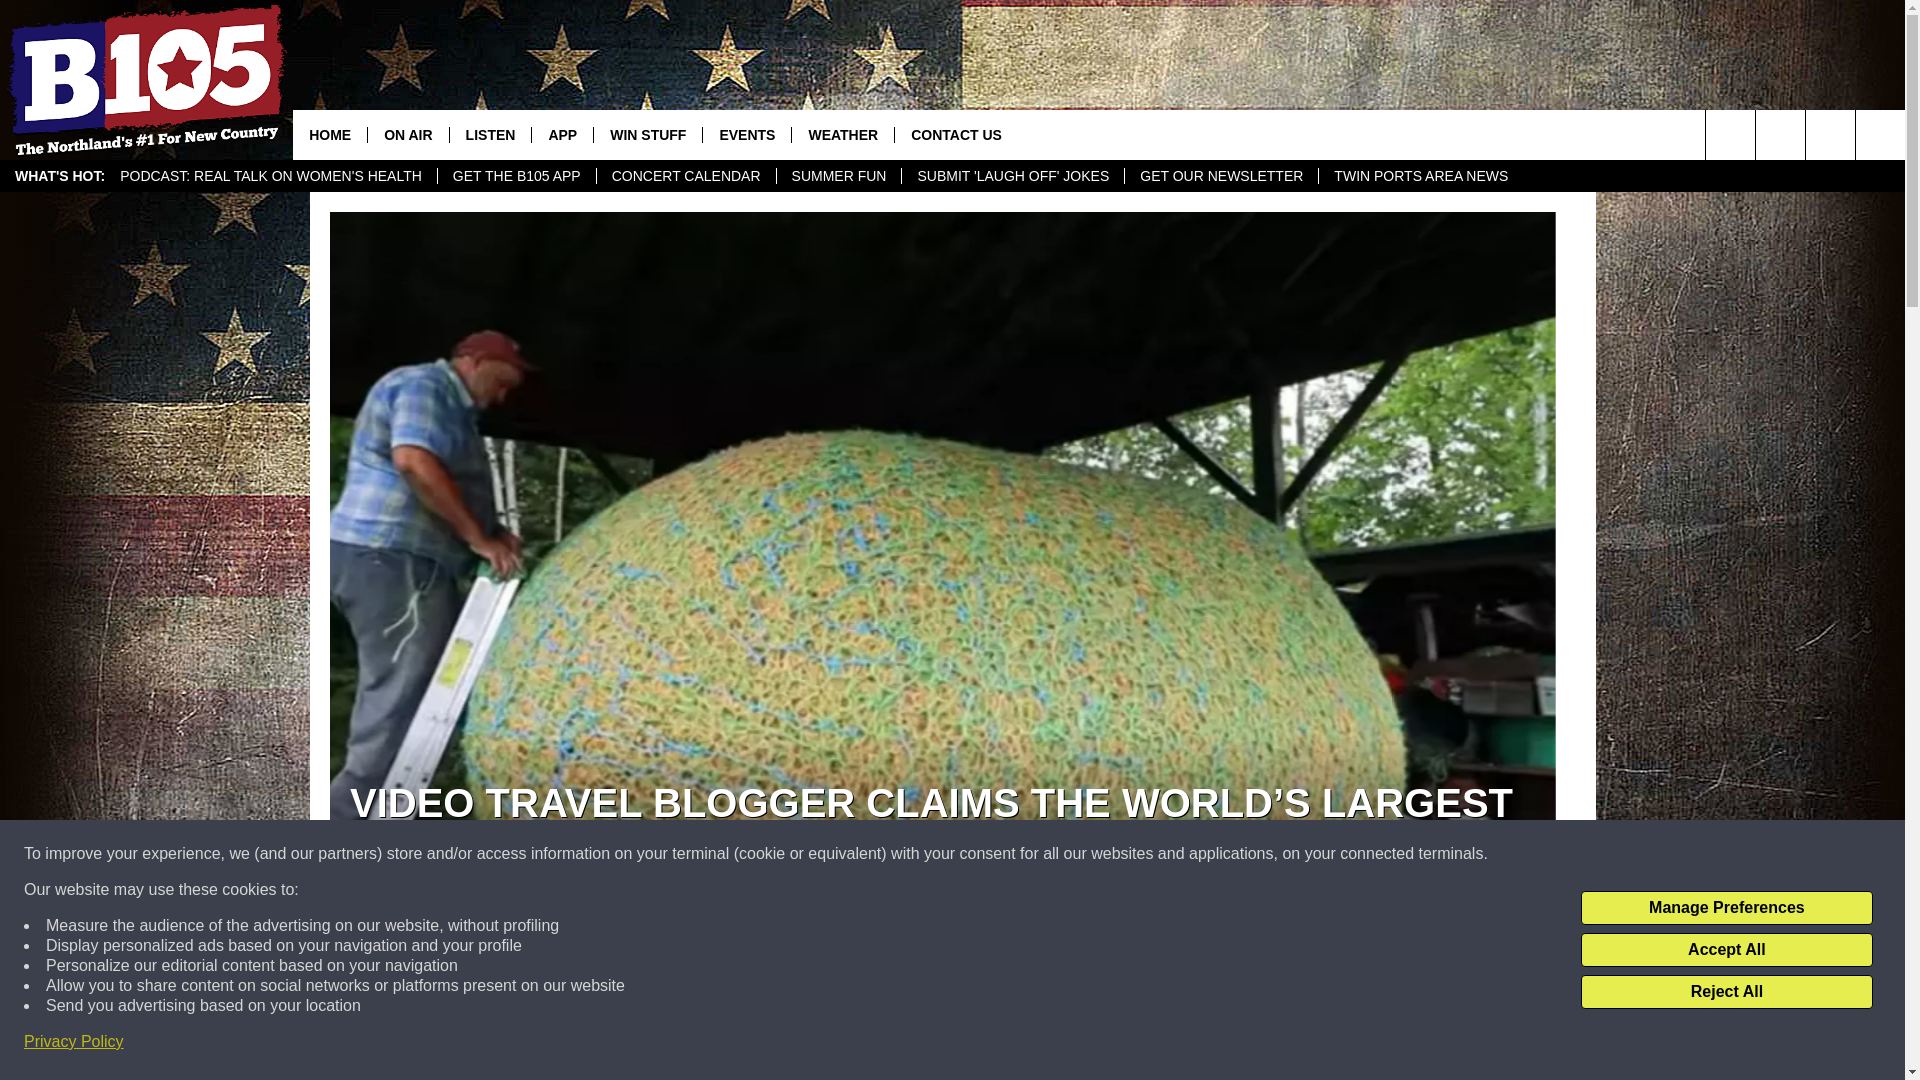 The width and height of the screenshot is (1920, 1080). I want to click on APP, so click(562, 134).